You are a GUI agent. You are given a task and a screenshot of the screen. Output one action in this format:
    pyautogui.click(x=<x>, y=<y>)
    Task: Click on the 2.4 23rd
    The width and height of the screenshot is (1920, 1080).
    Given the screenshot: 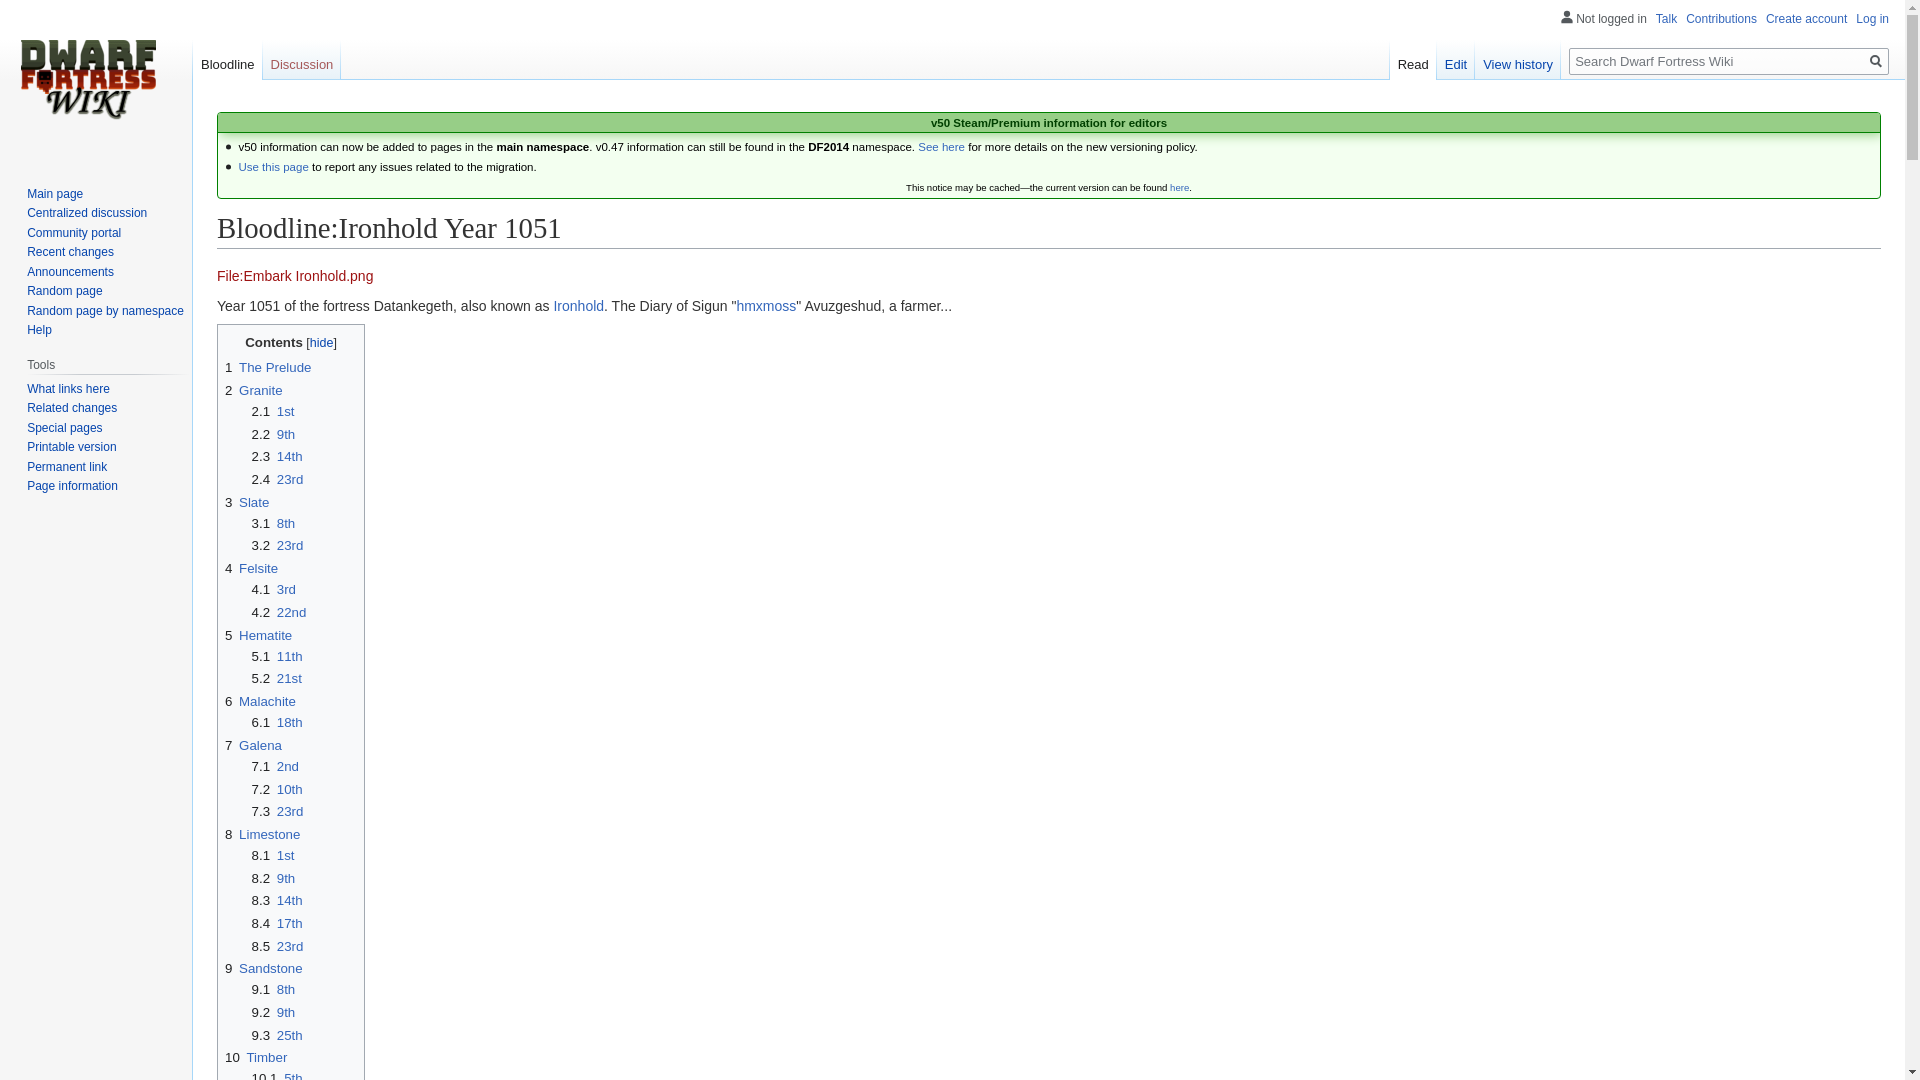 What is the action you would take?
    pyautogui.click(x=277, y=479)
    